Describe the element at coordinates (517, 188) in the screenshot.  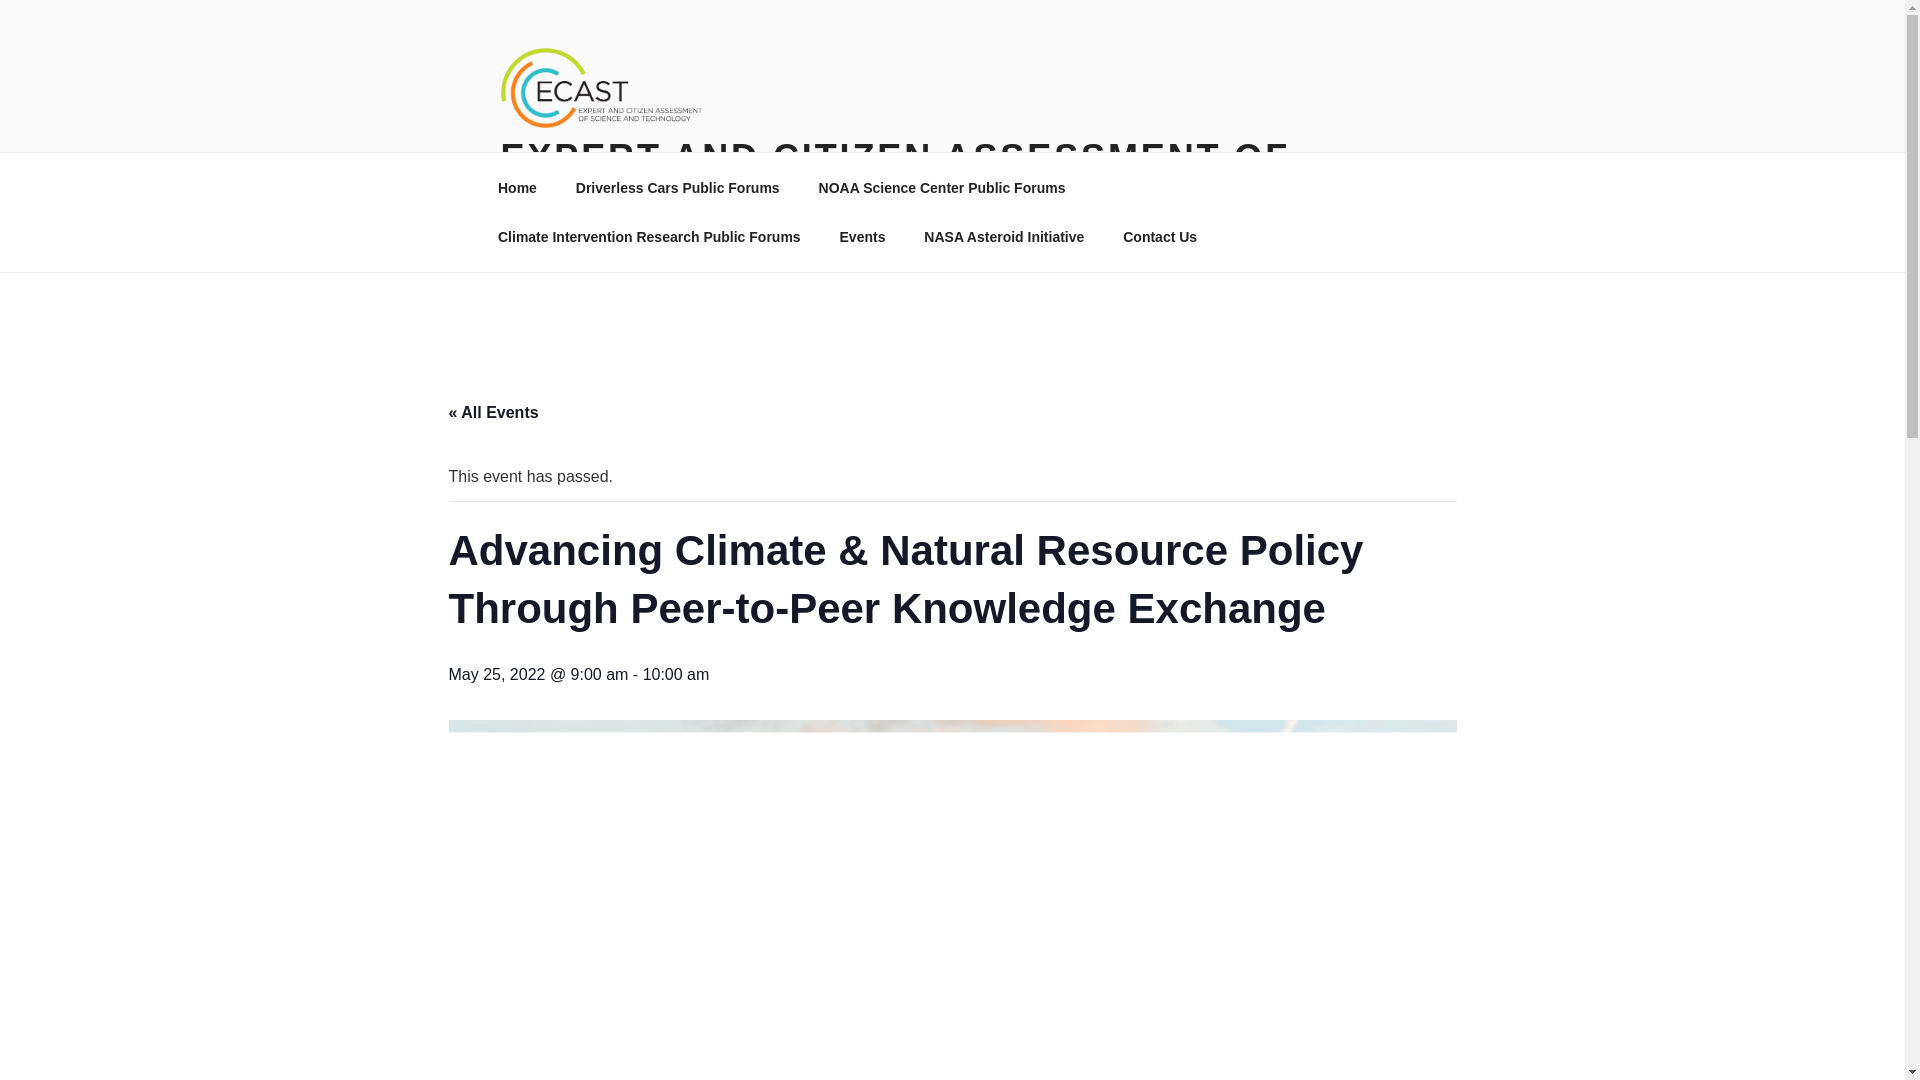
I see `Home` at that location.